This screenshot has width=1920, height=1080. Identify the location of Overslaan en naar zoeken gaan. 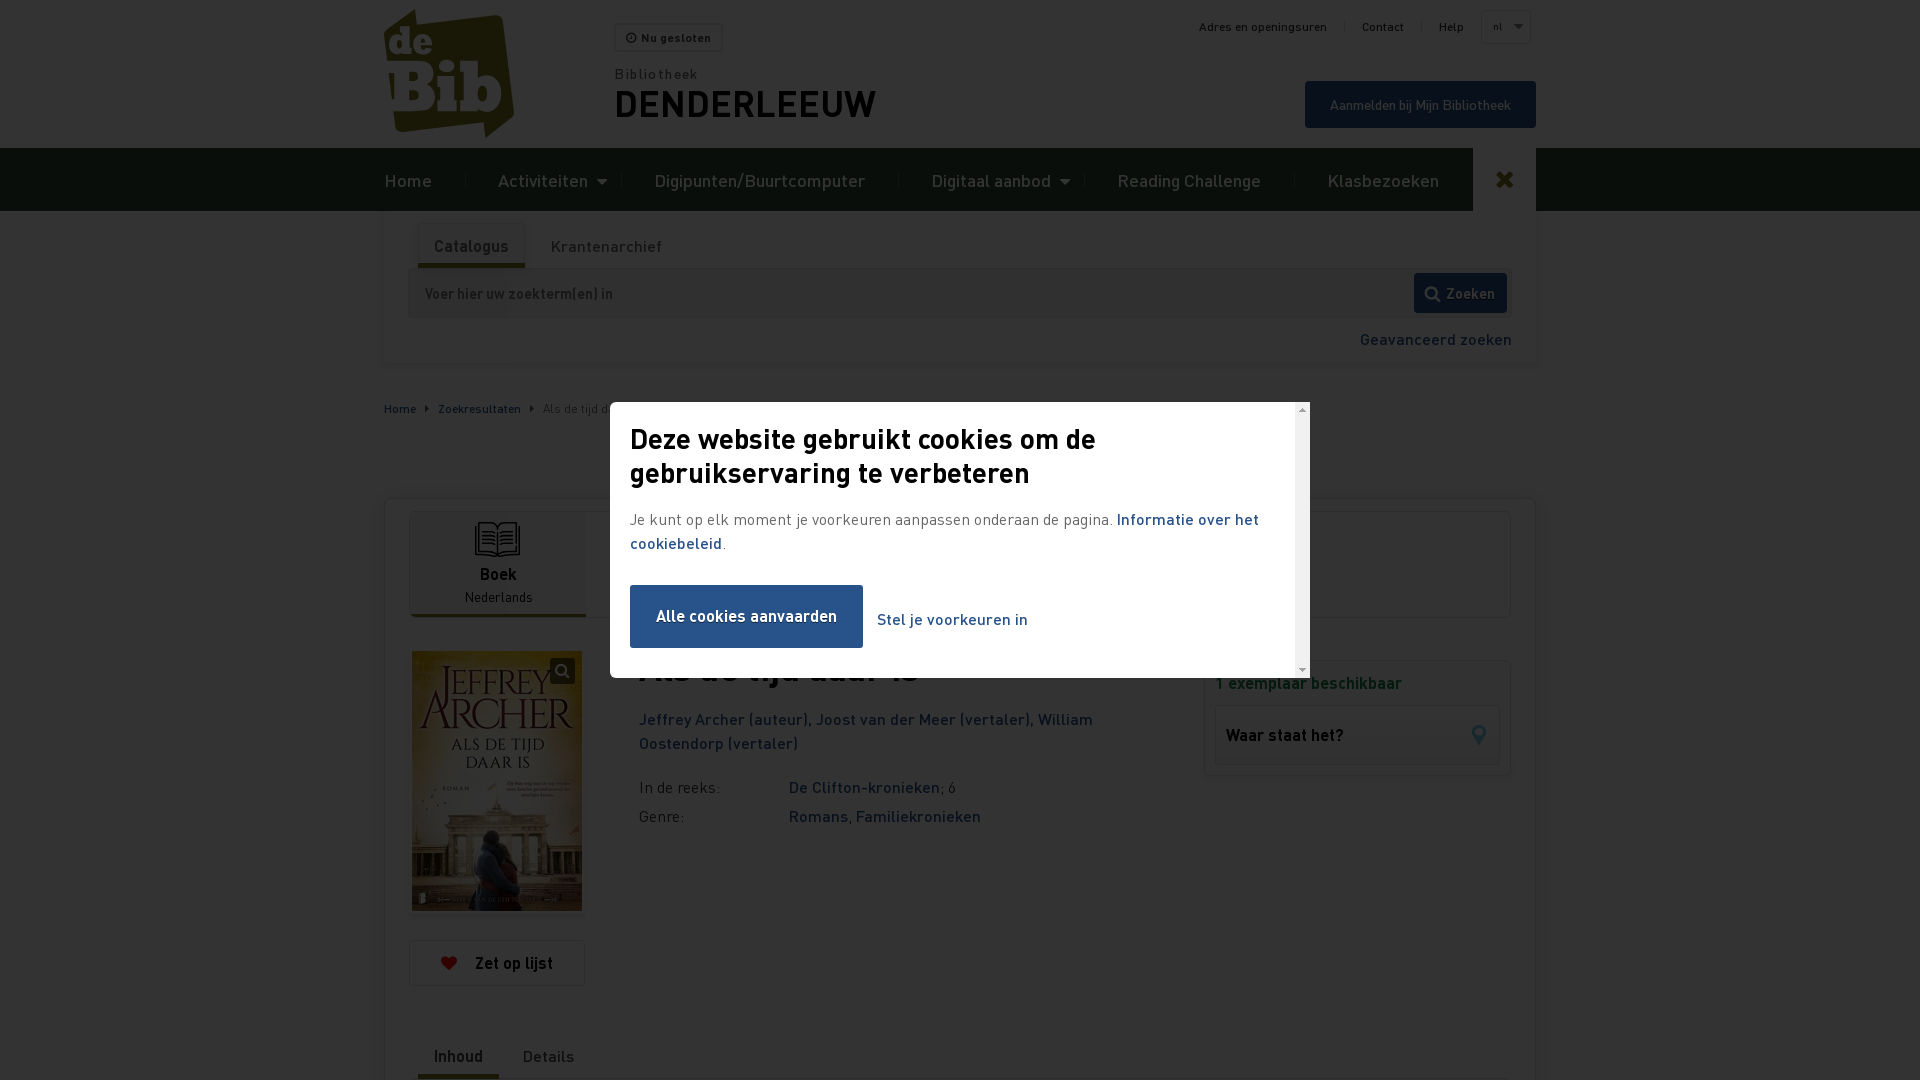
(0, 0).